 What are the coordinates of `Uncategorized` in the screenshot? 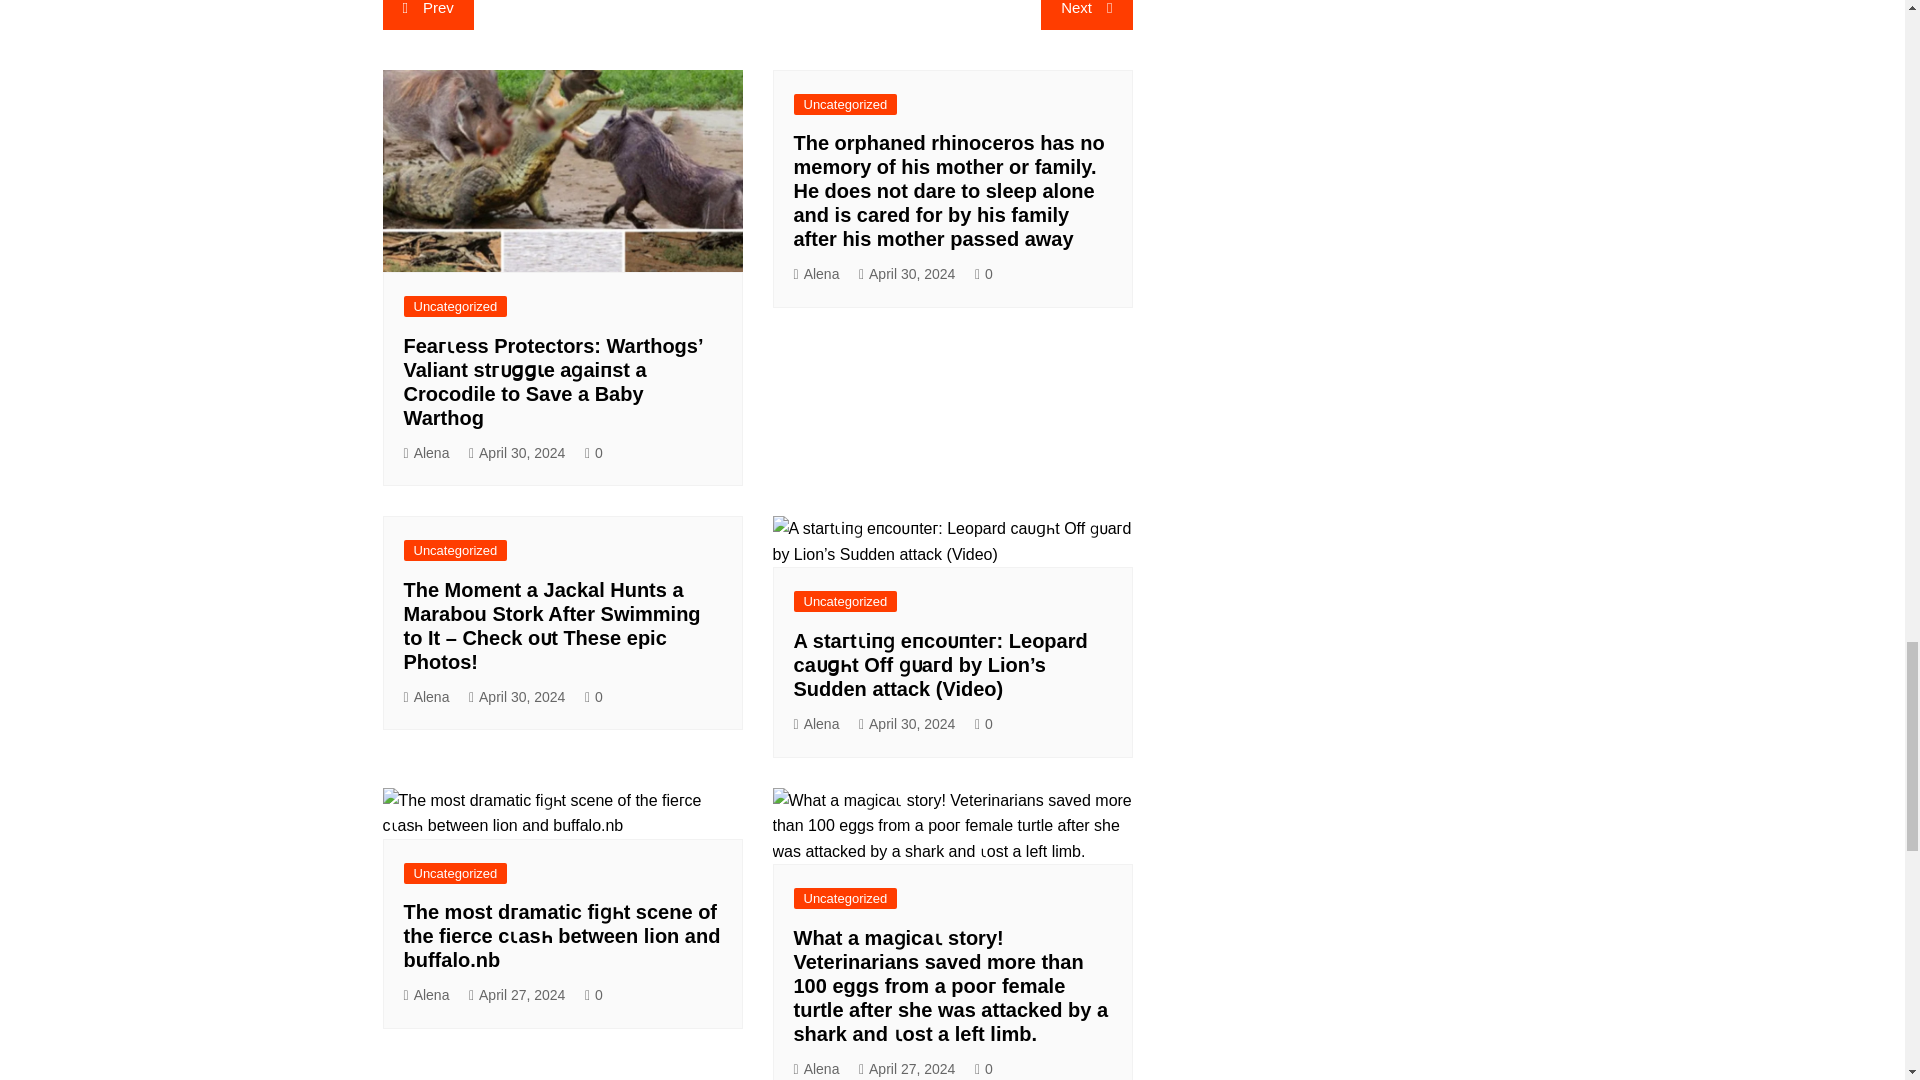 It's located at (846, 104).